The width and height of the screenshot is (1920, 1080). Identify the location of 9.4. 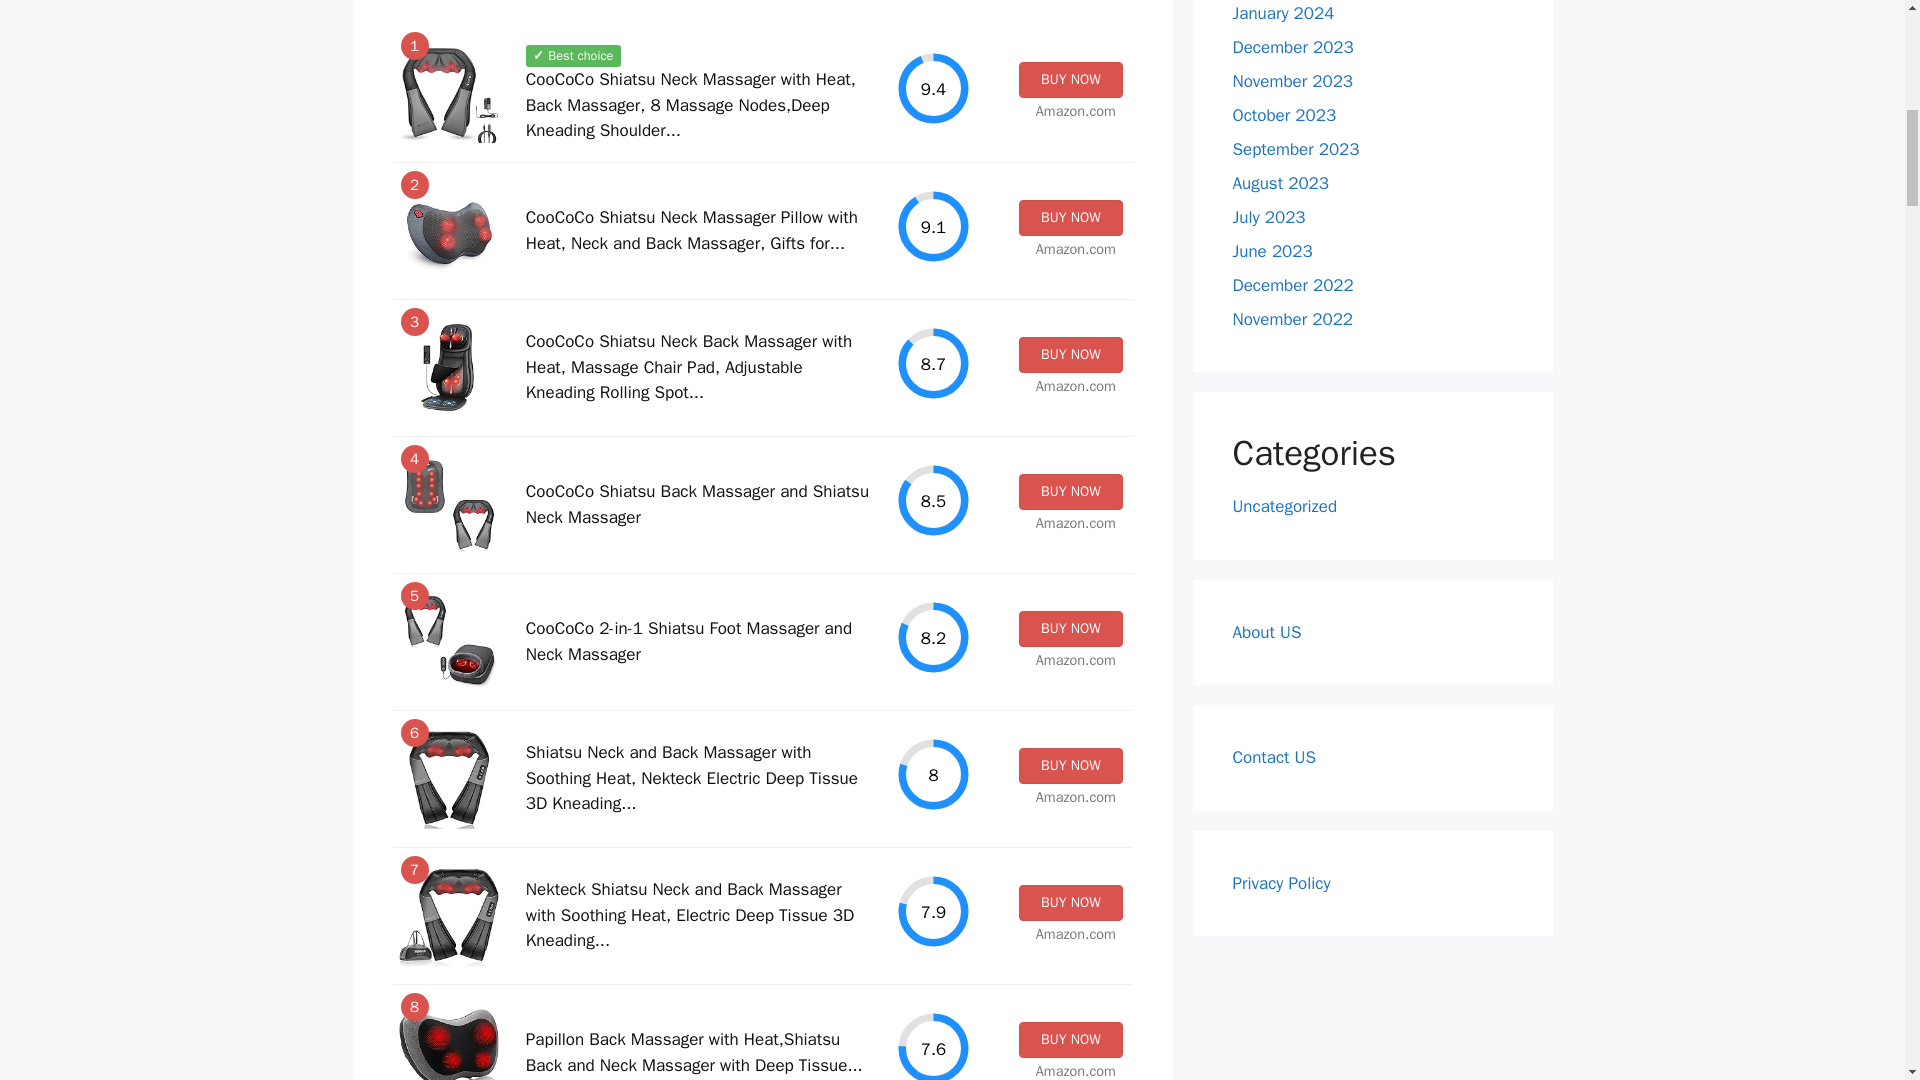
(934, 88).